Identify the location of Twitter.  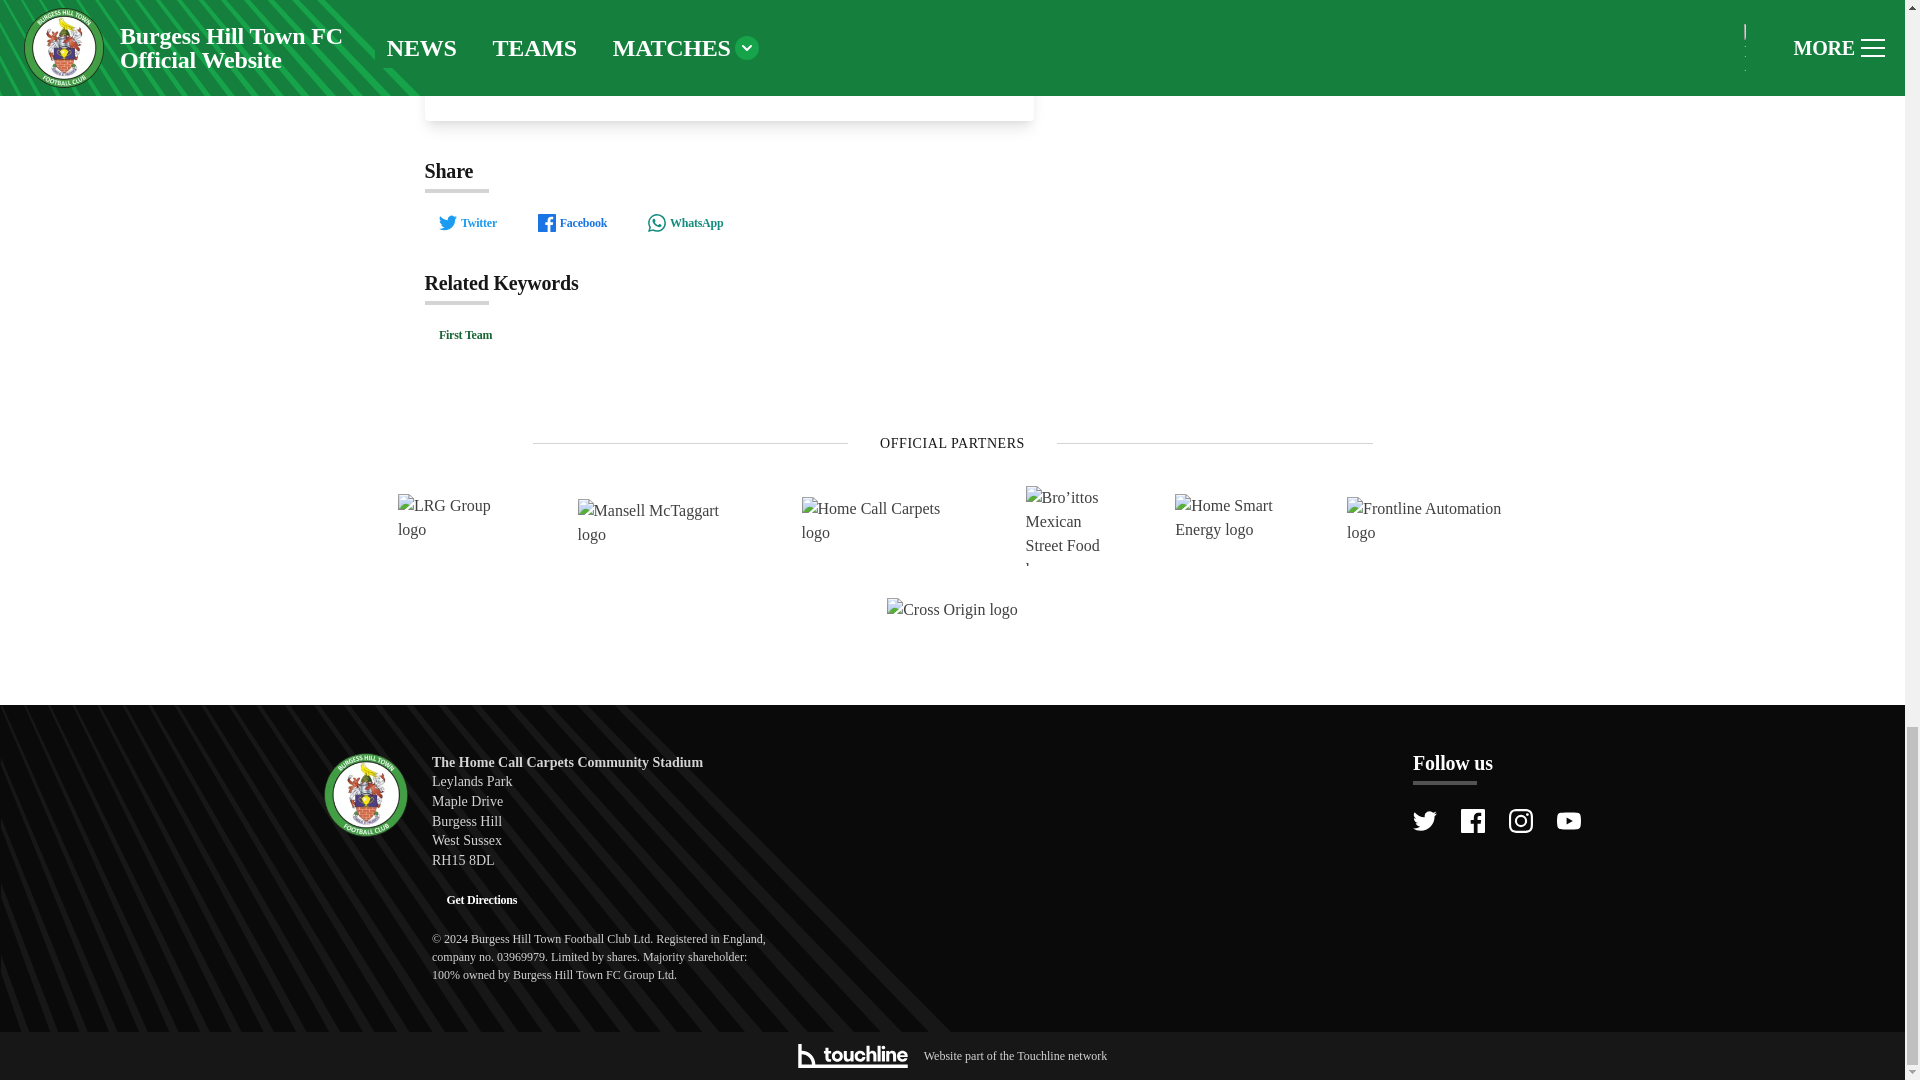
(467, 222).